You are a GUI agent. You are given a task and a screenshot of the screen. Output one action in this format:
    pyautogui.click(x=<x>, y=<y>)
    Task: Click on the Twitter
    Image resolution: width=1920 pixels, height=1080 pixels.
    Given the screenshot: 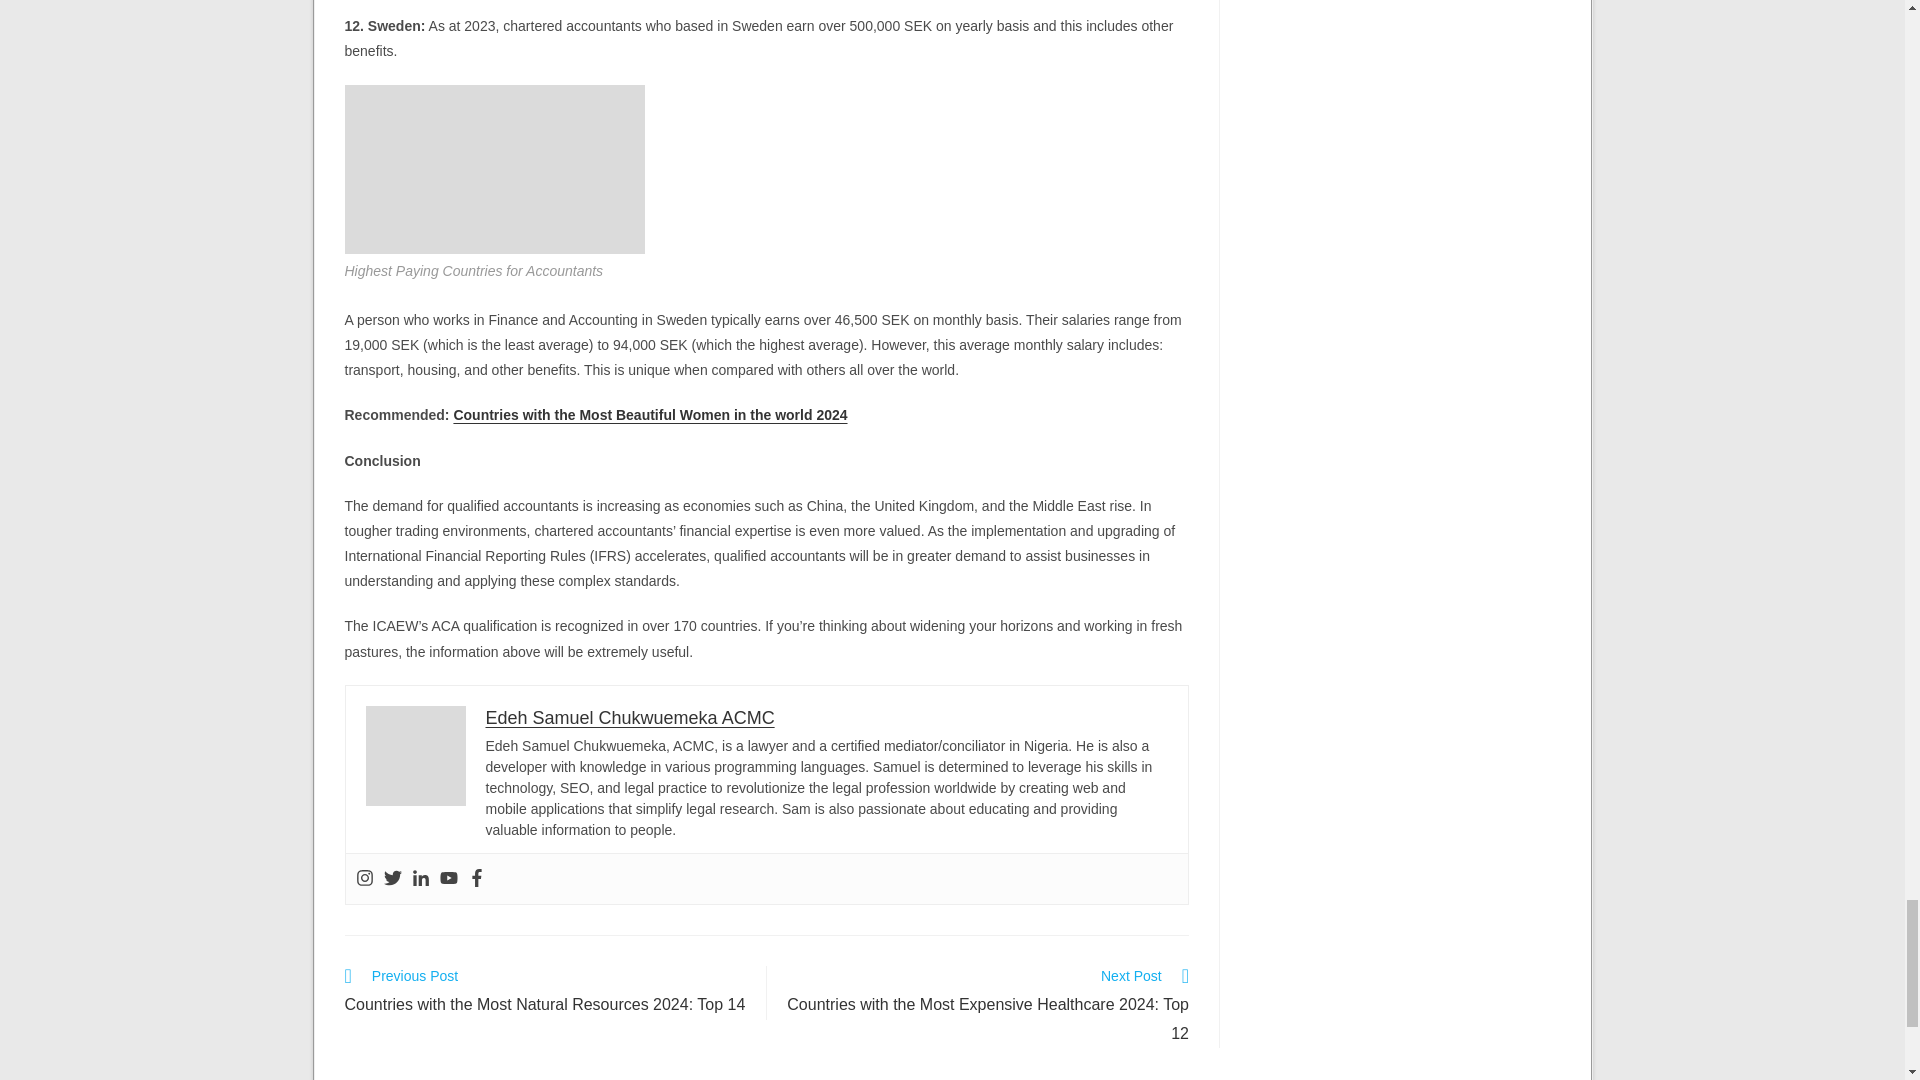 What is the action you would take?
    pyautogui.click(x=392, y=878)
    